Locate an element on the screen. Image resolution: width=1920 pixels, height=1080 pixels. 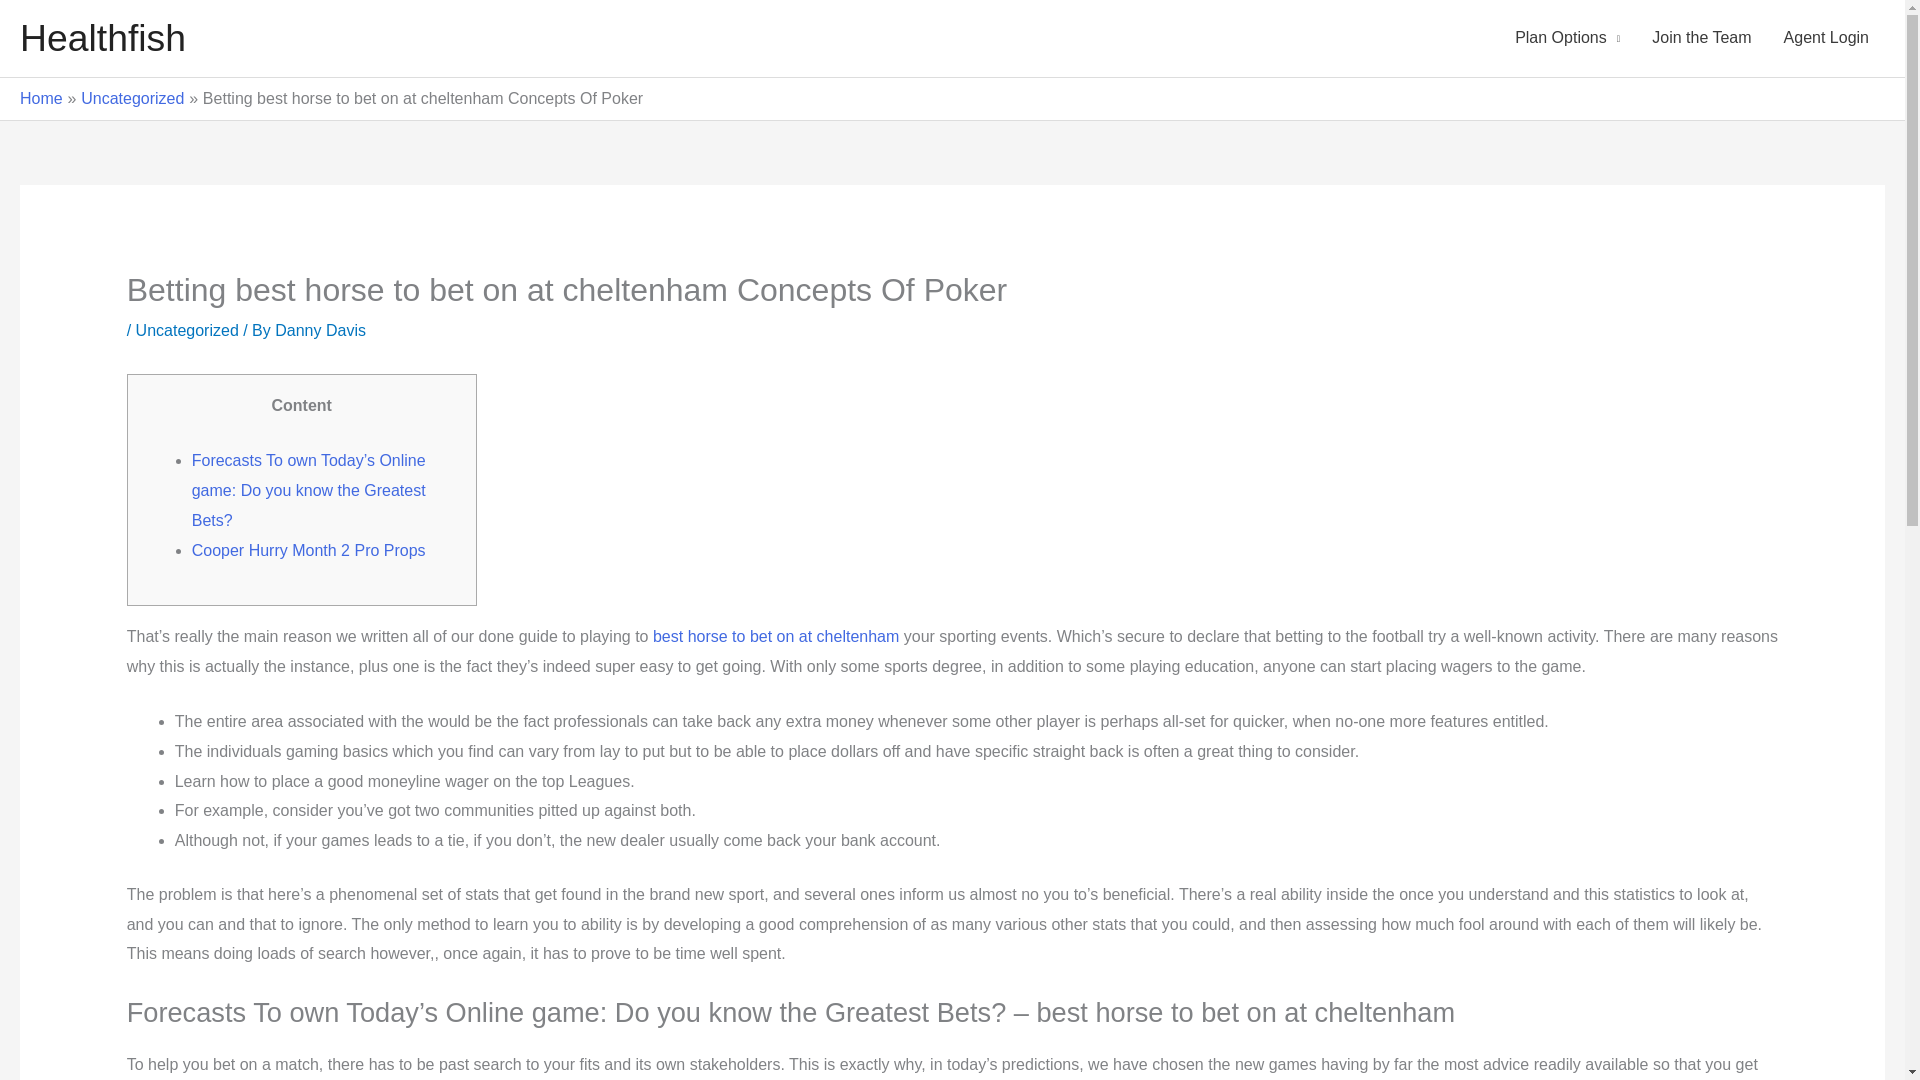
Join the Team is located at coordinates (1700, 38).